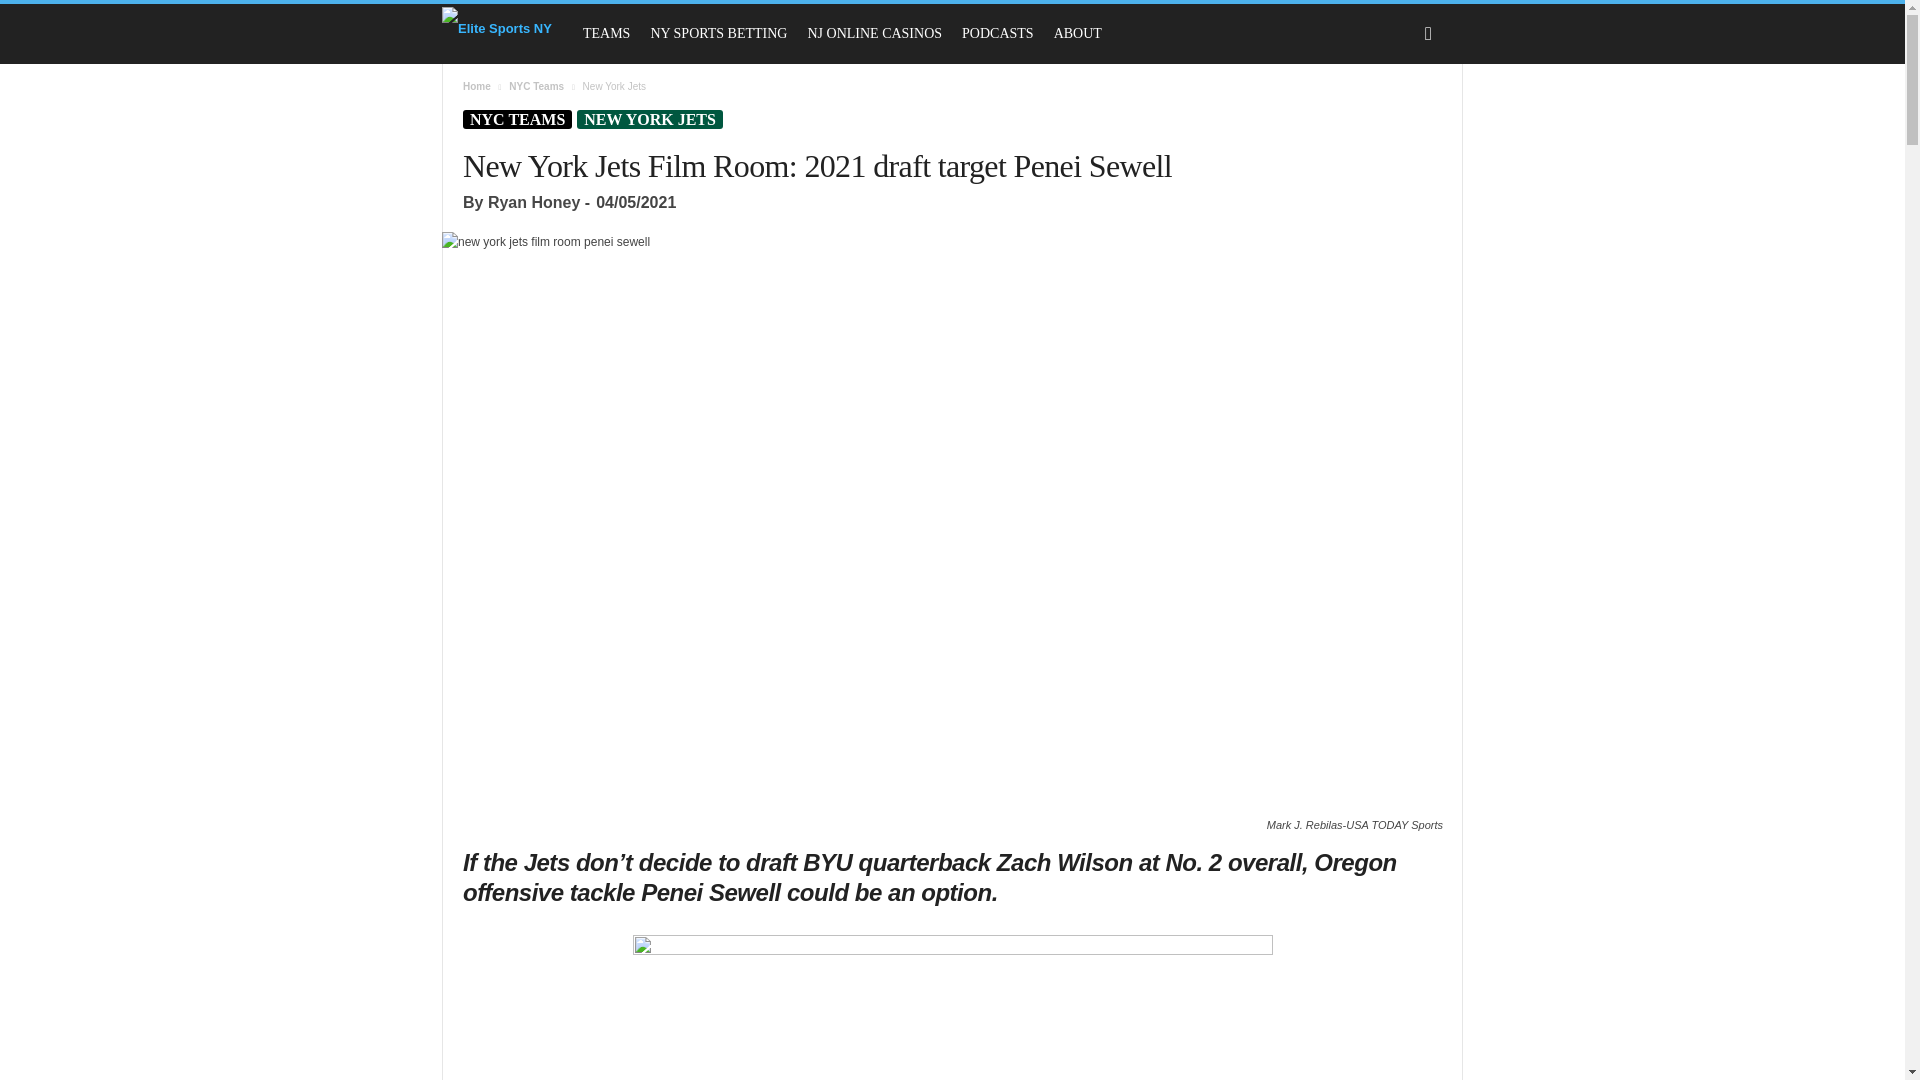 Image resolution: width=1920 pixels, height=1080 pixels. Describe the element at coordinates (536, 86) in the screenshot. I see `View all posts in NYC Teams` at that location.